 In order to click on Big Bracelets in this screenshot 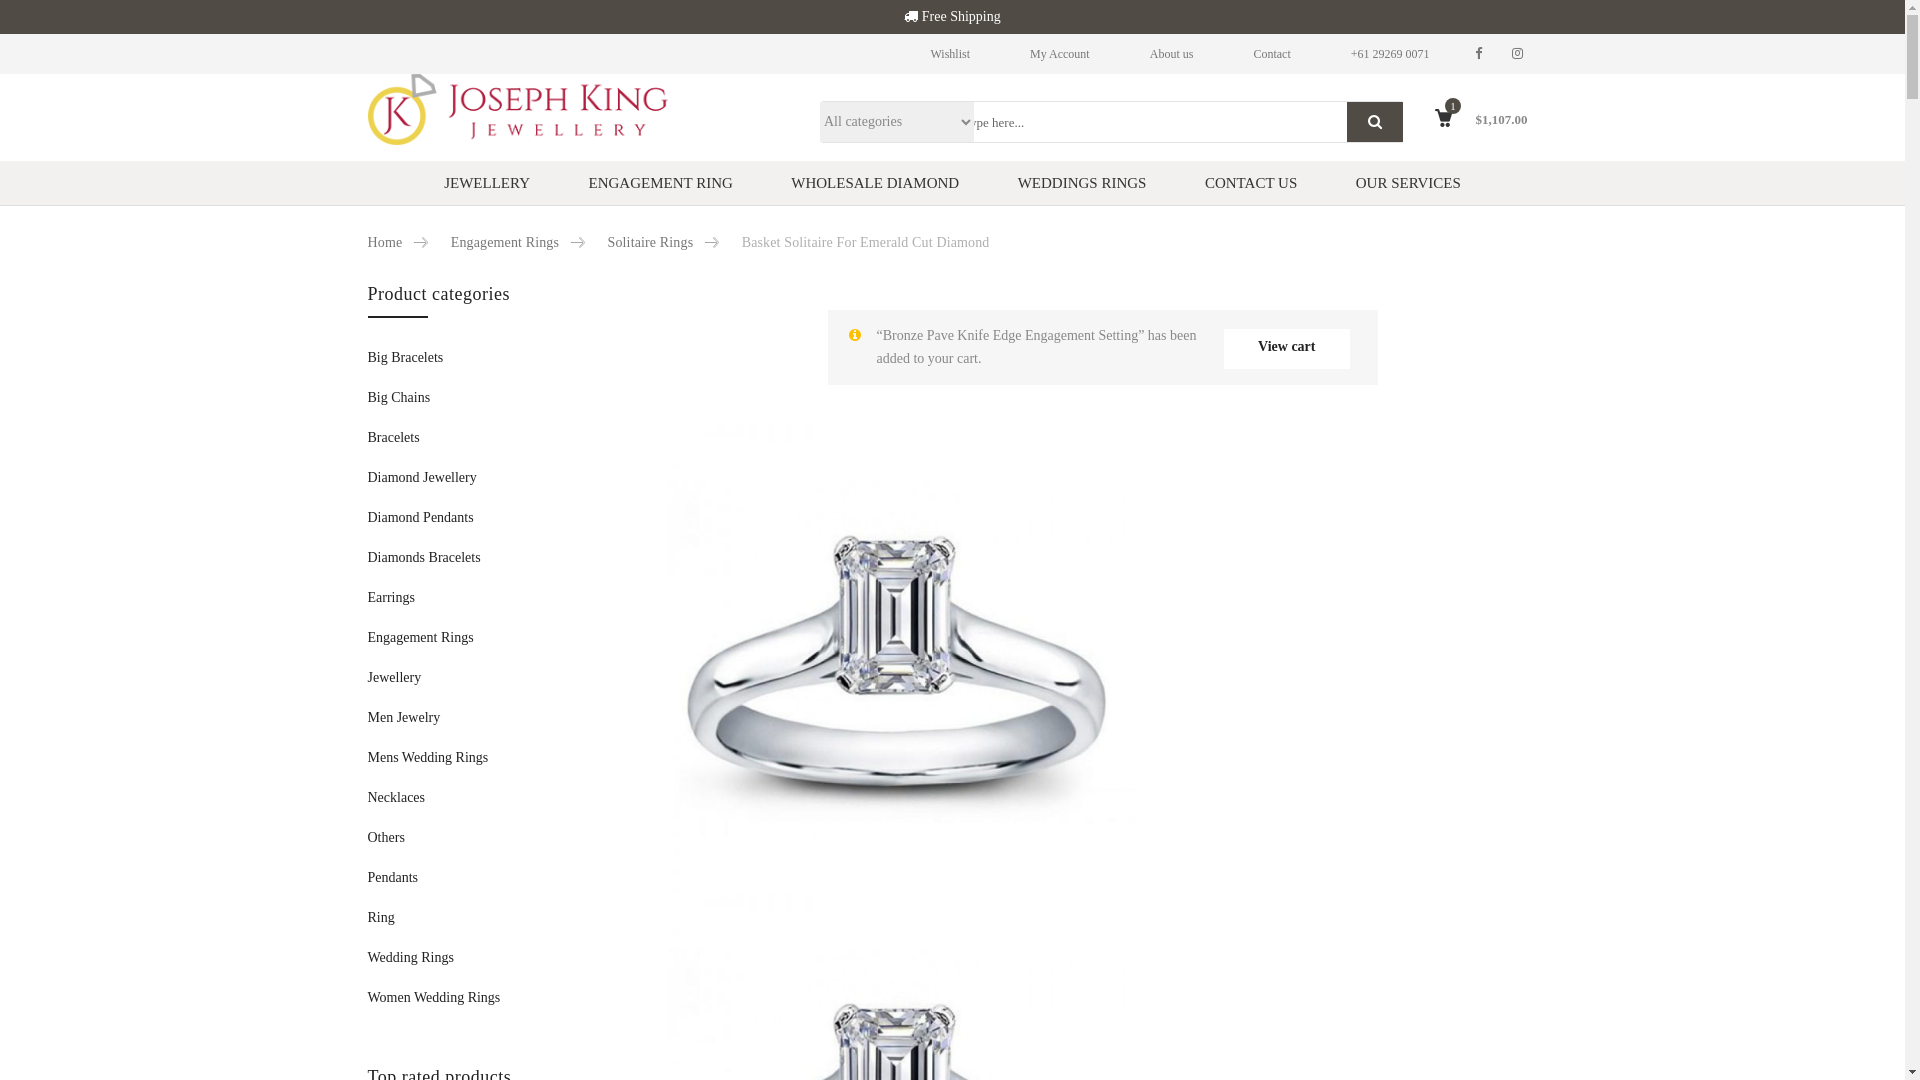, I will do `click(406, 358)`.